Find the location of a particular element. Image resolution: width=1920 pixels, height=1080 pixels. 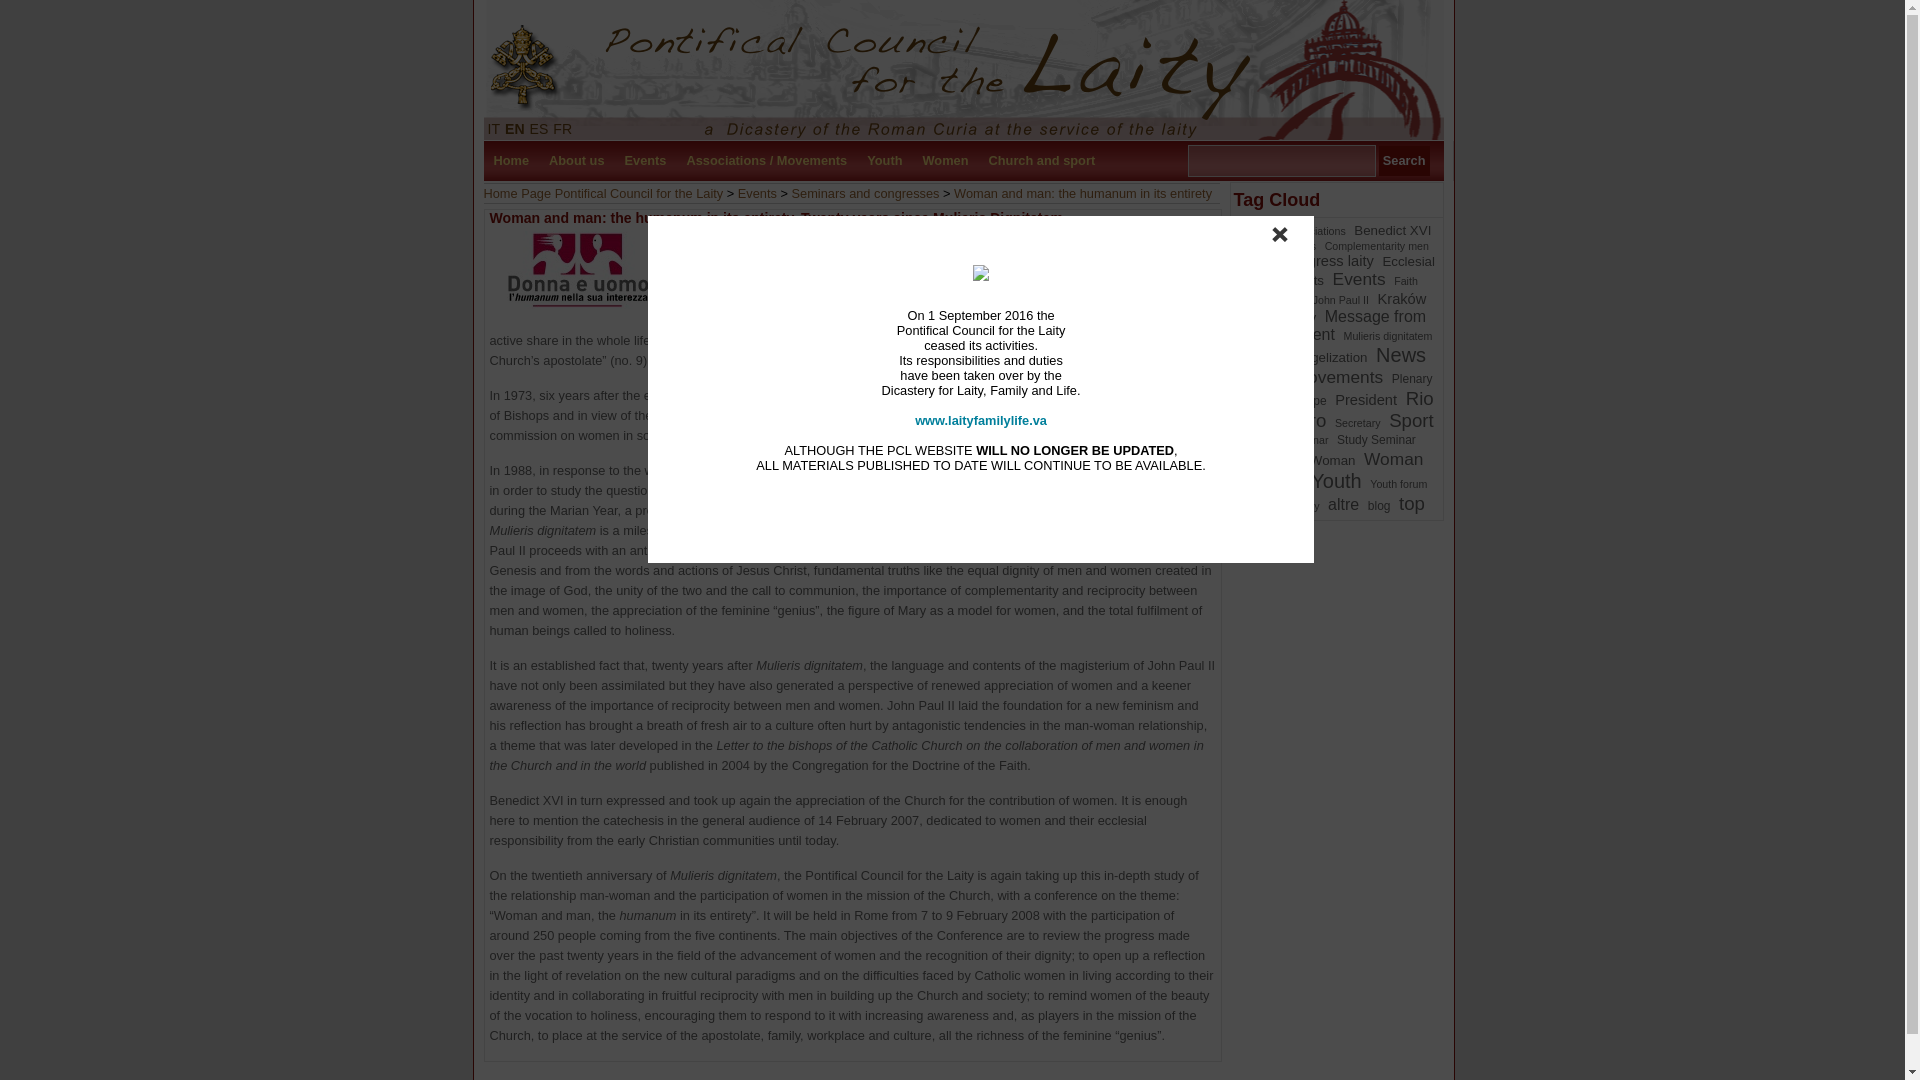

Africa is located at coordinates (1262, 230).